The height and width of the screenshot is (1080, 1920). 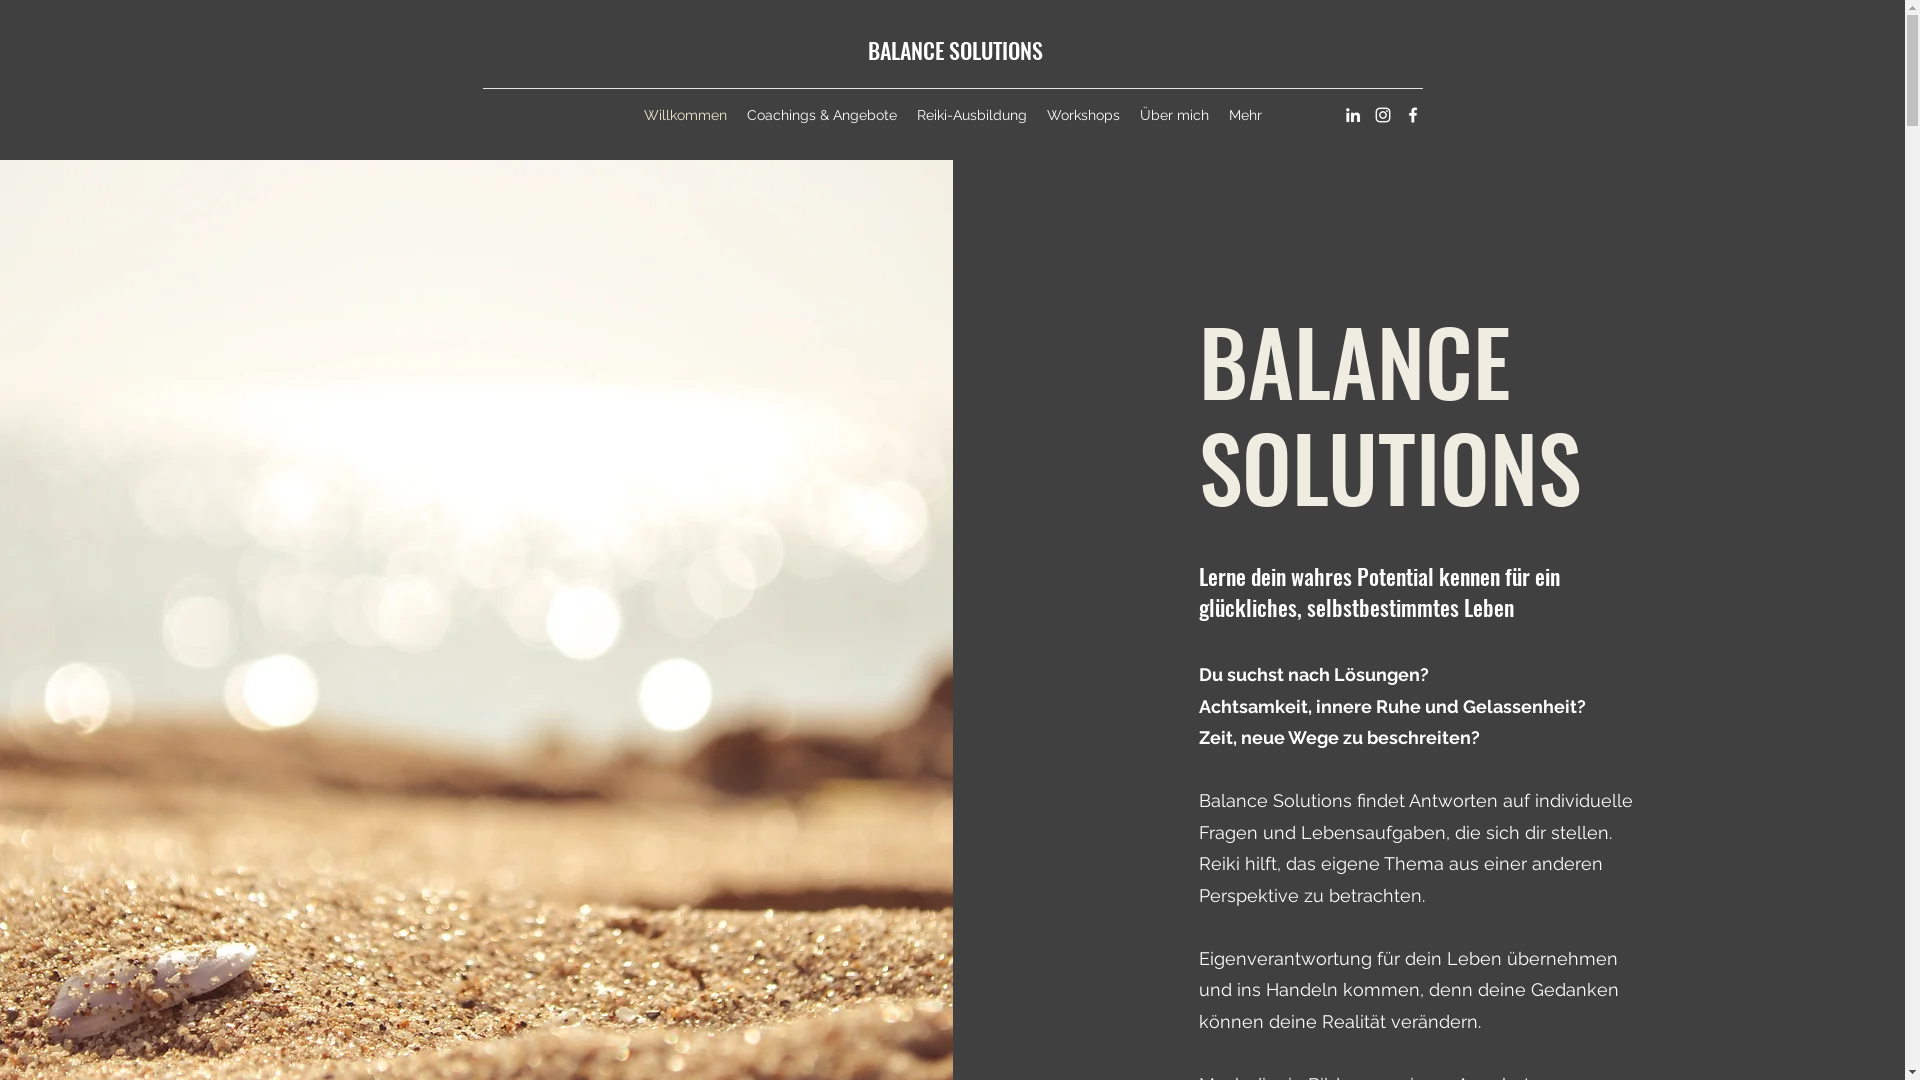 I want to click on Reiki-Ausbildung, so click(x=971, y=115).